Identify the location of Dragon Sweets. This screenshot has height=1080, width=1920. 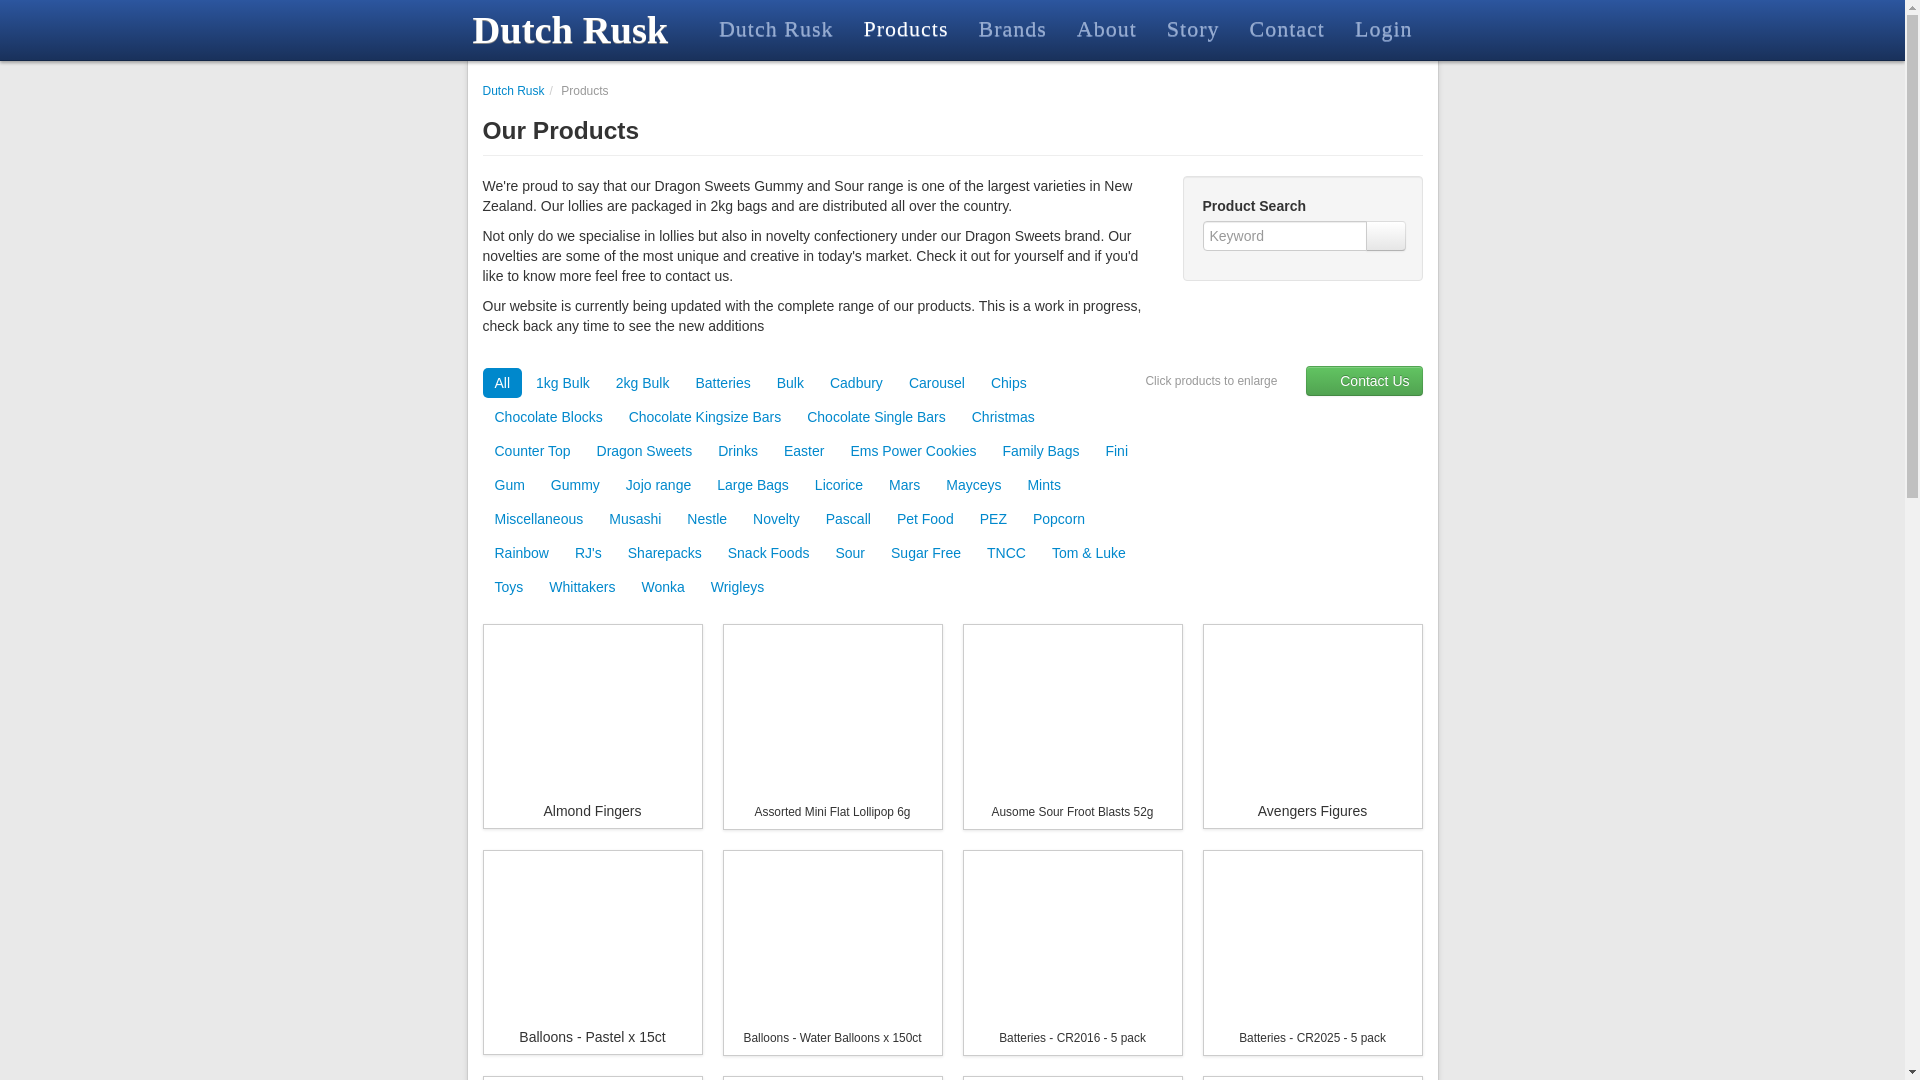
(644, 450).